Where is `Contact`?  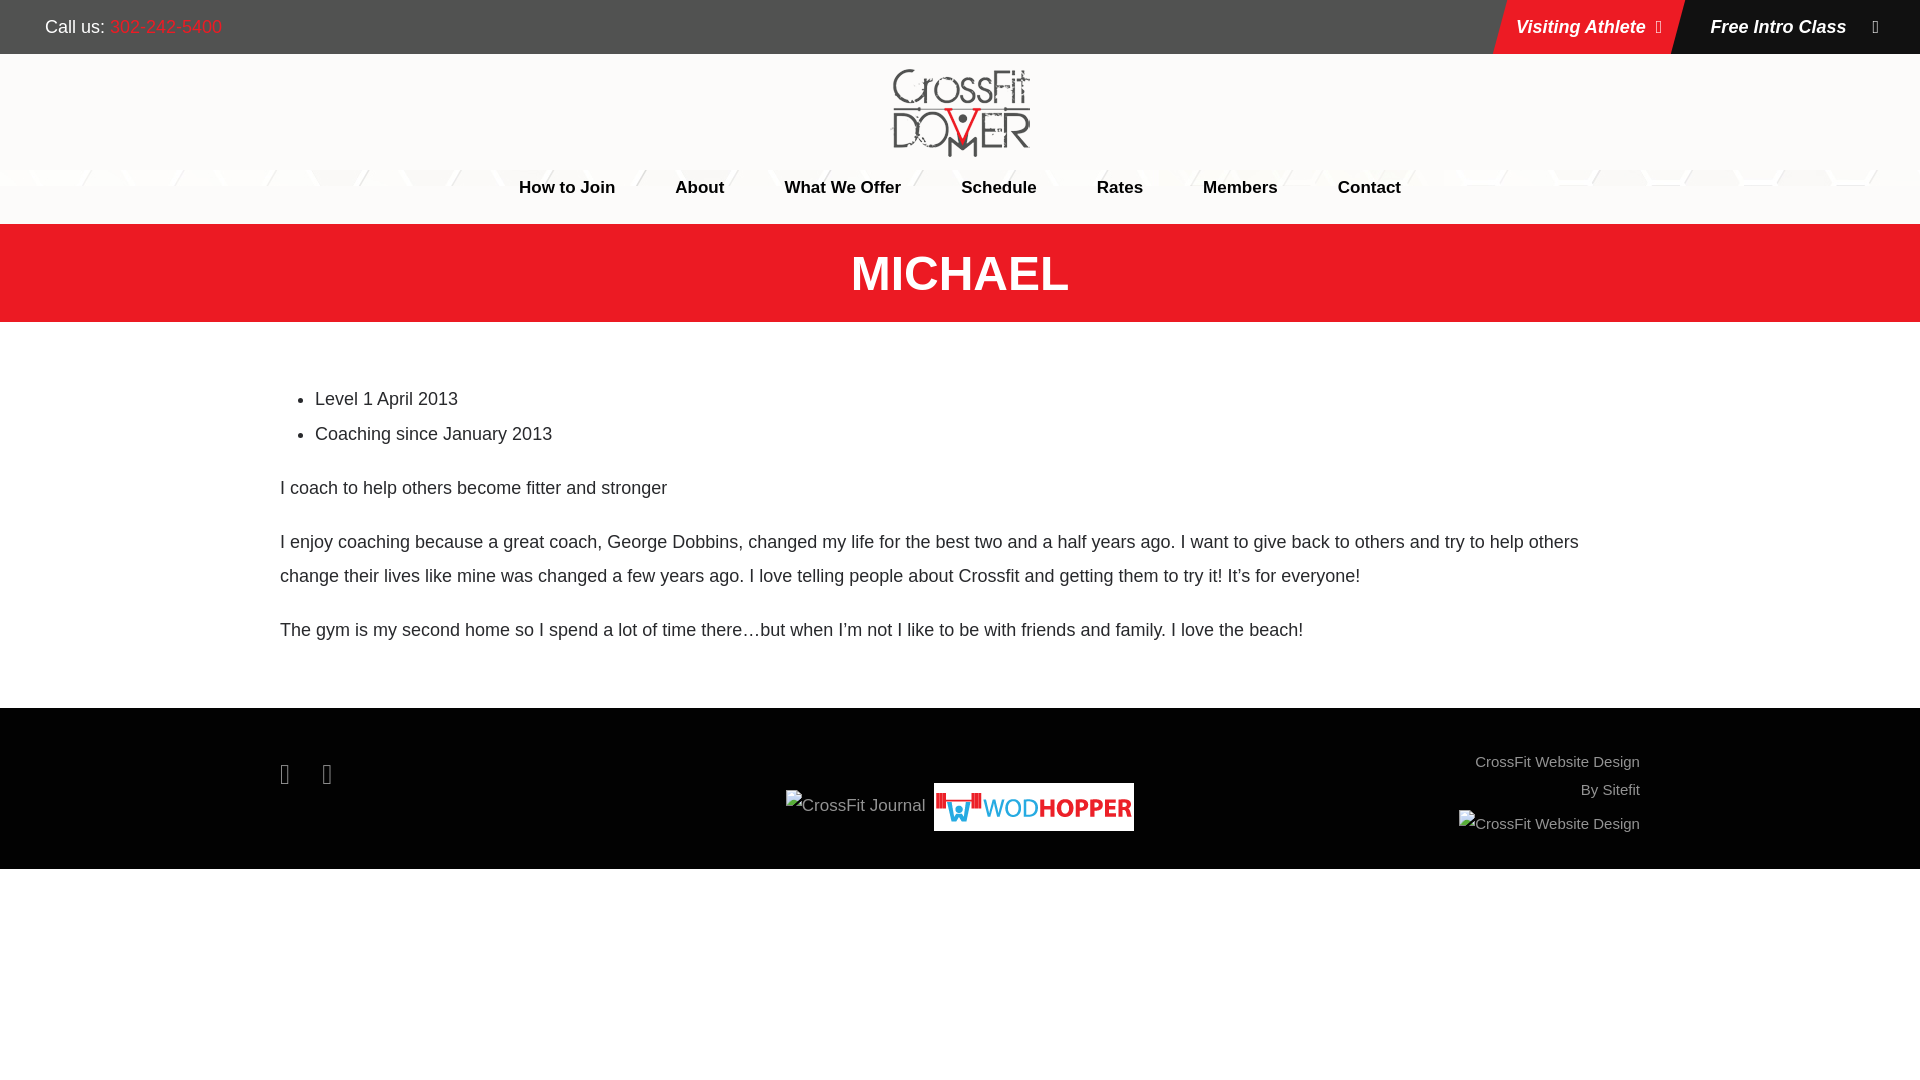 Contact is located at coordinates (1556, 776).